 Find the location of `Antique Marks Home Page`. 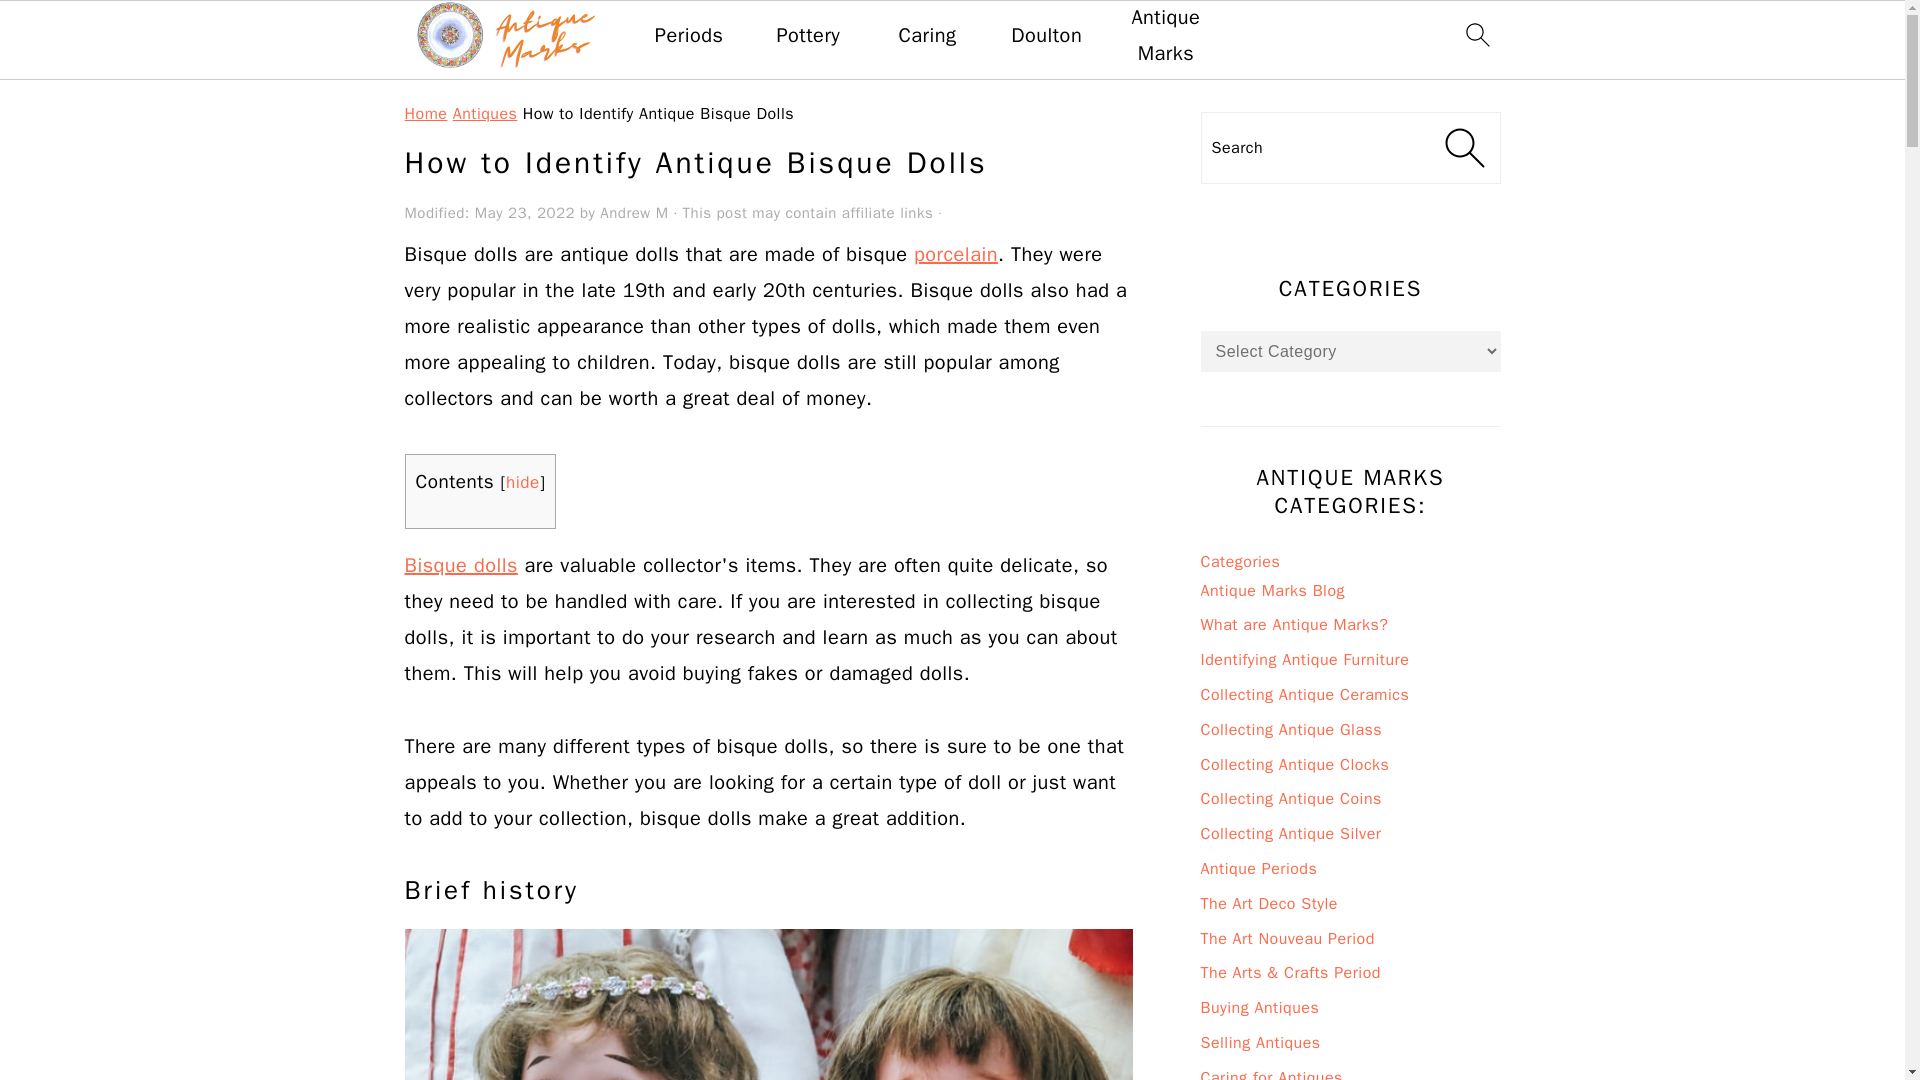

Antique Marks Home Page is located at coordinates (1164, 36).